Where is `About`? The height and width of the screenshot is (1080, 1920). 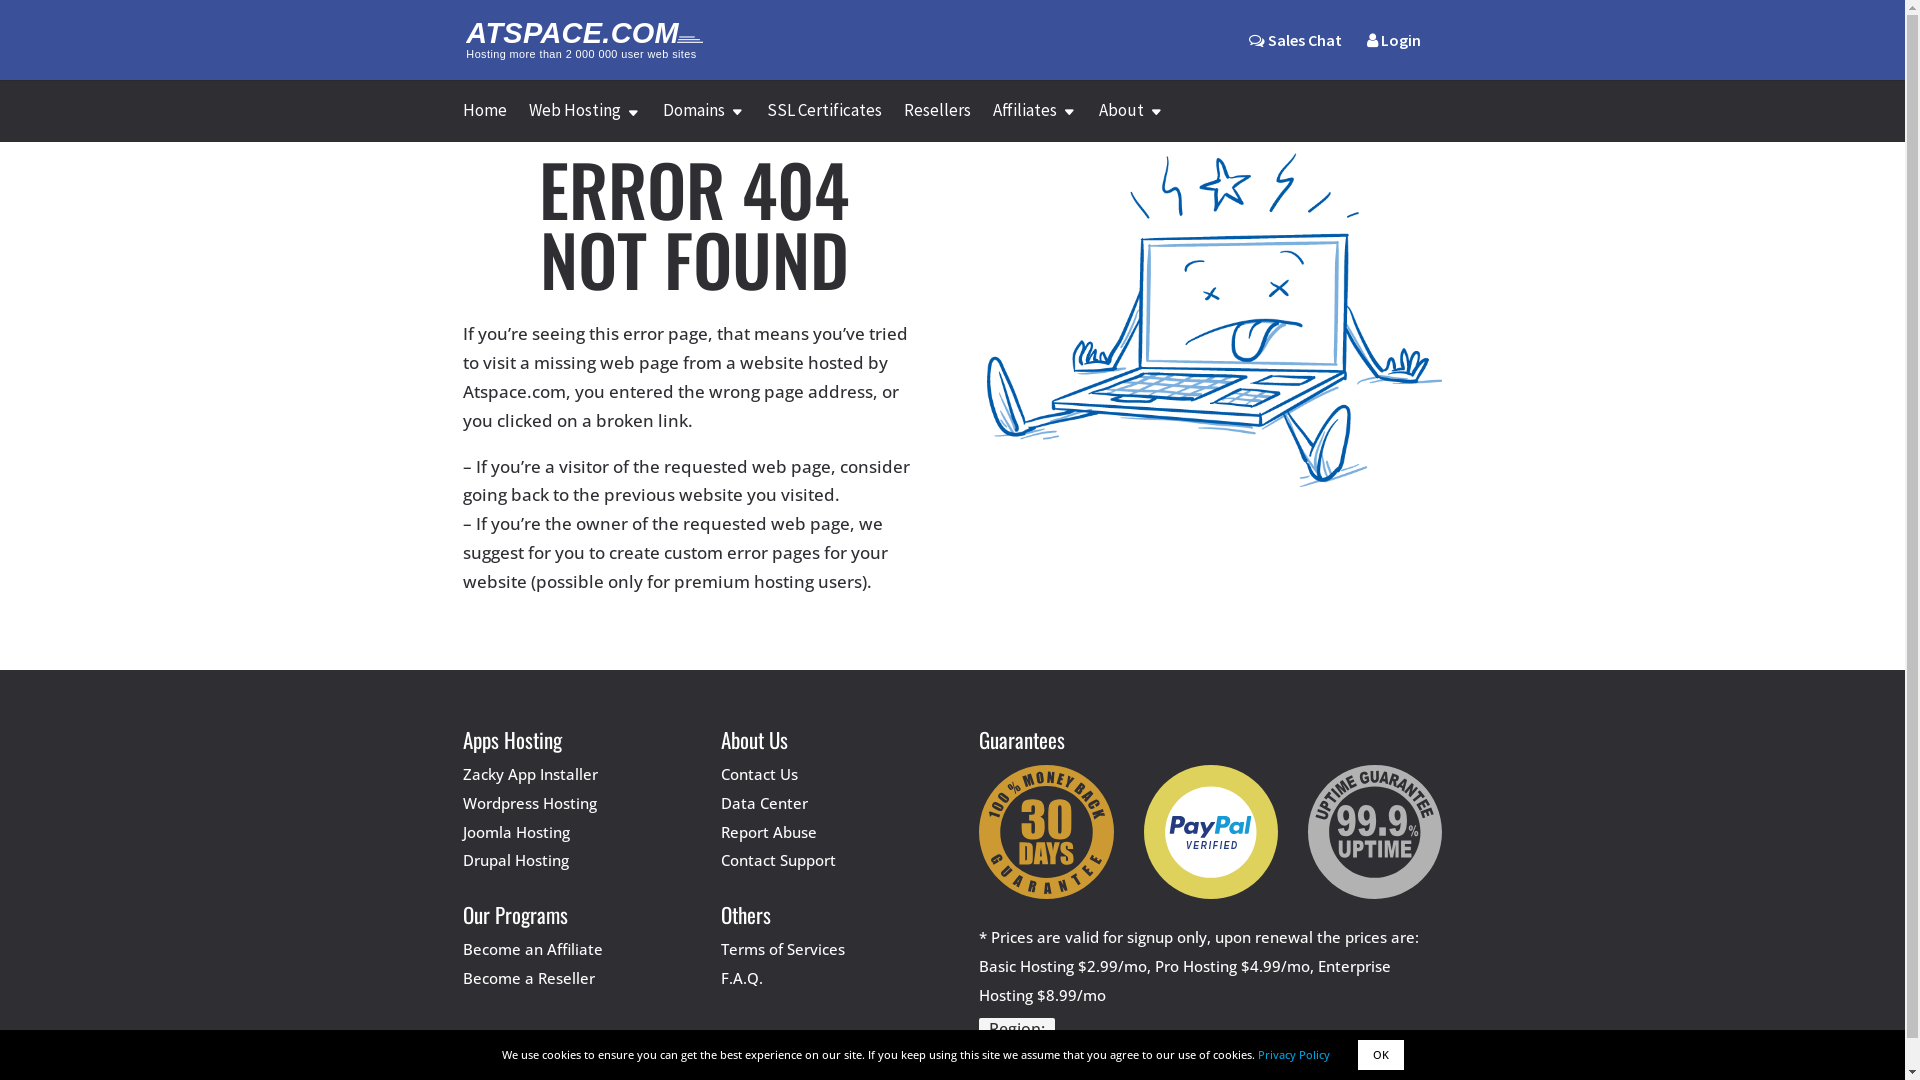
About is located at coordinates (1130, 122).